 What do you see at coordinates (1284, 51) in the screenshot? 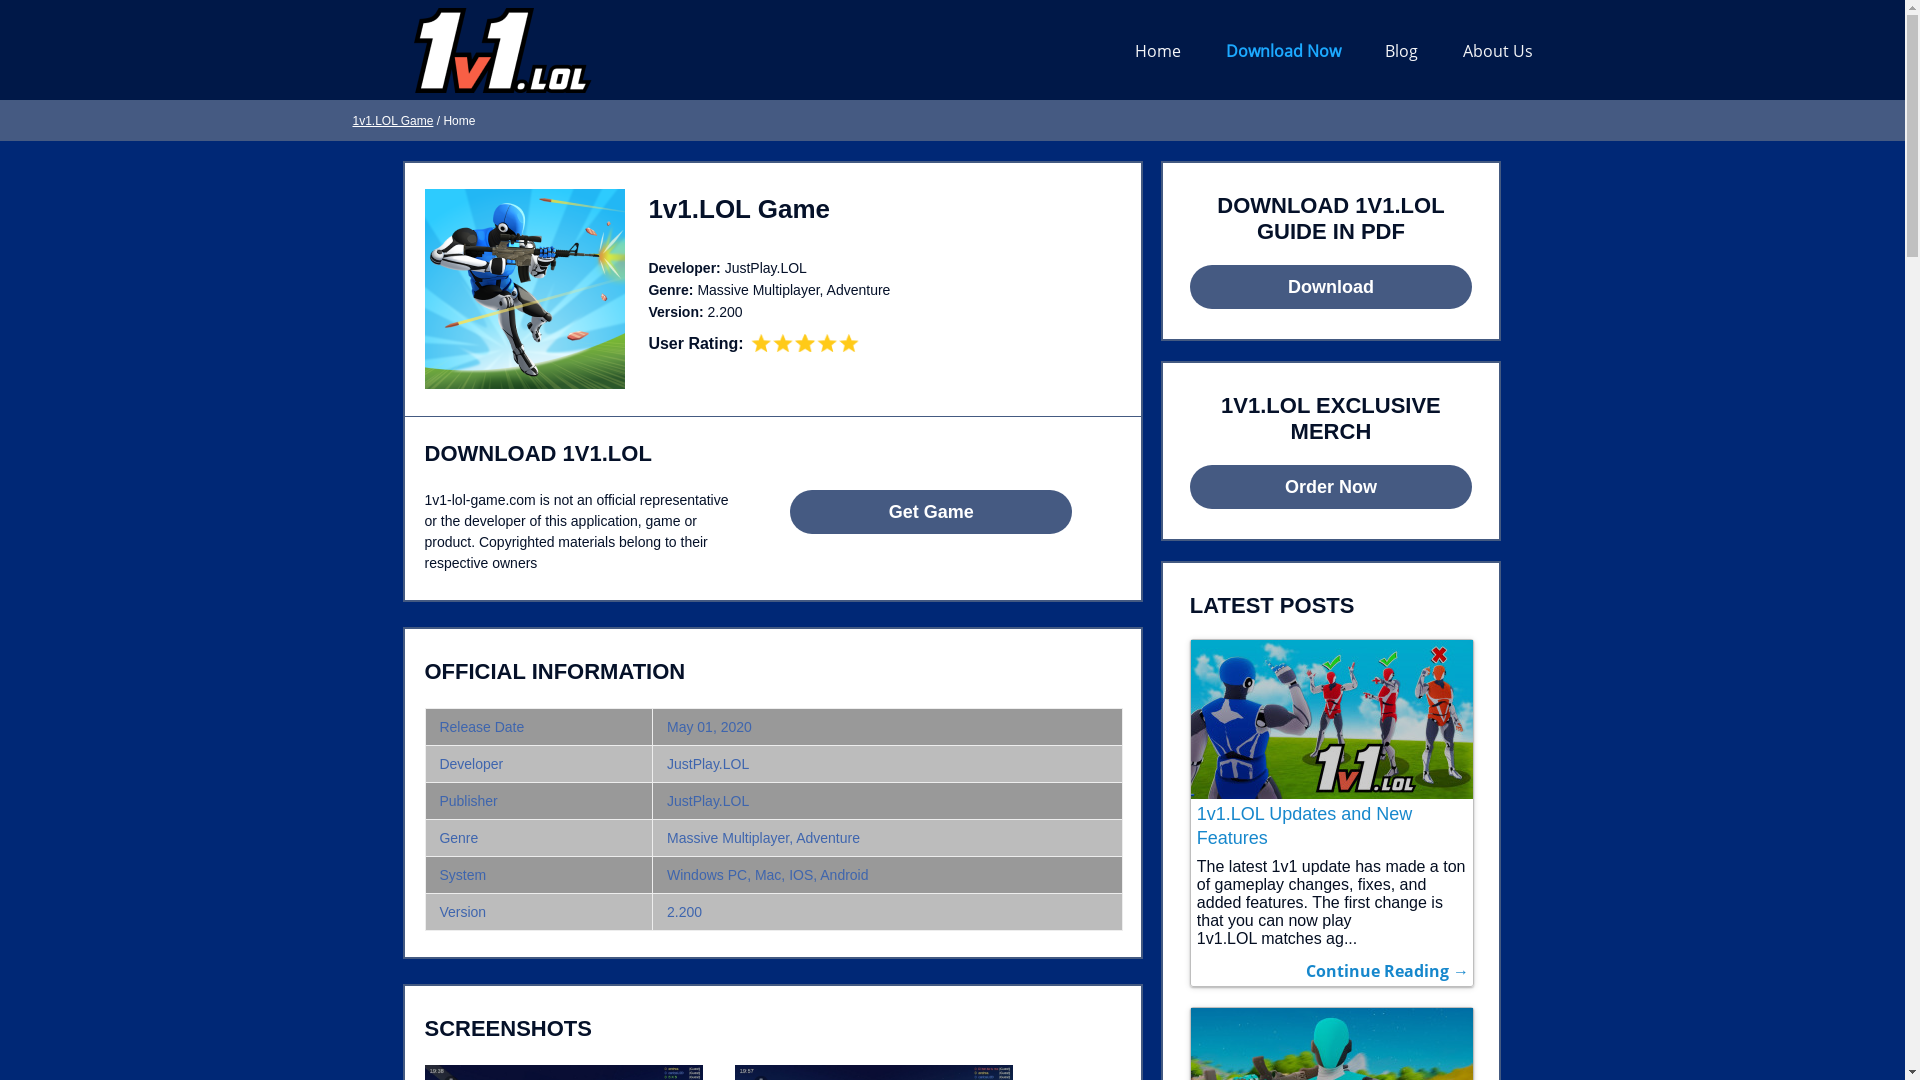
I see `Download Now` at bounding box center [1284, 51].